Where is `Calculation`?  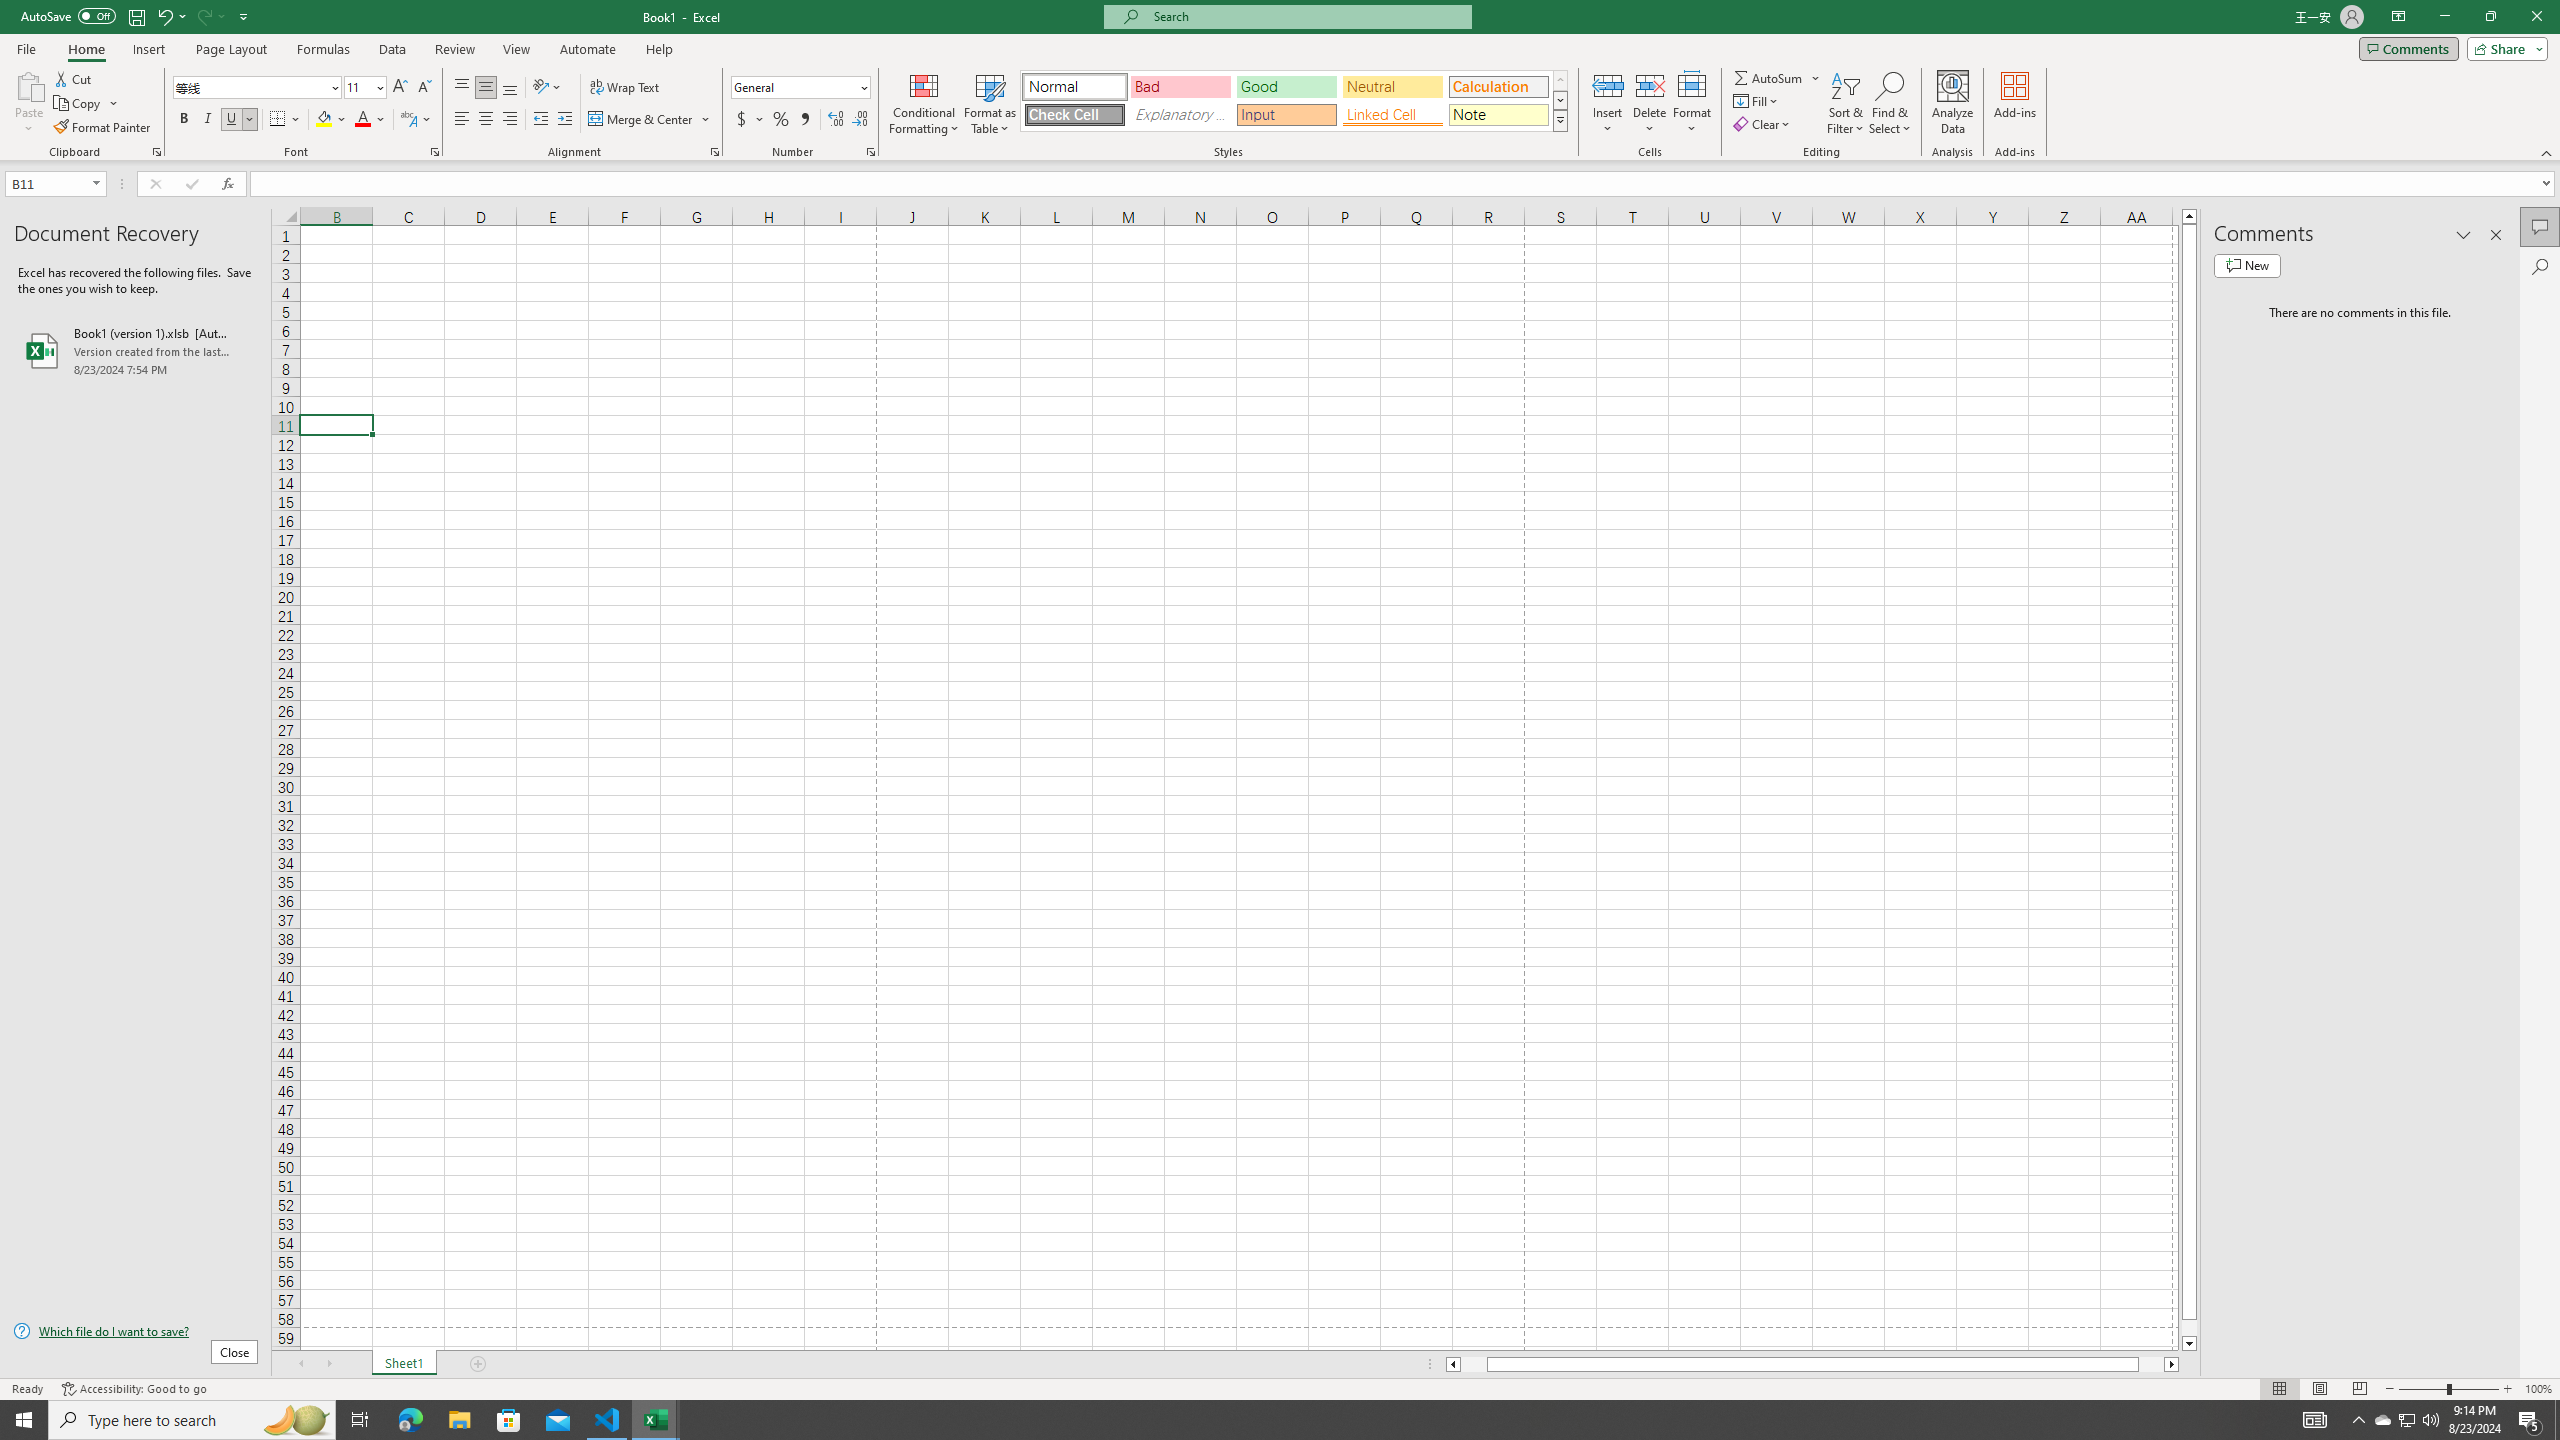 Calculation is located at coordinates (1498, 86).